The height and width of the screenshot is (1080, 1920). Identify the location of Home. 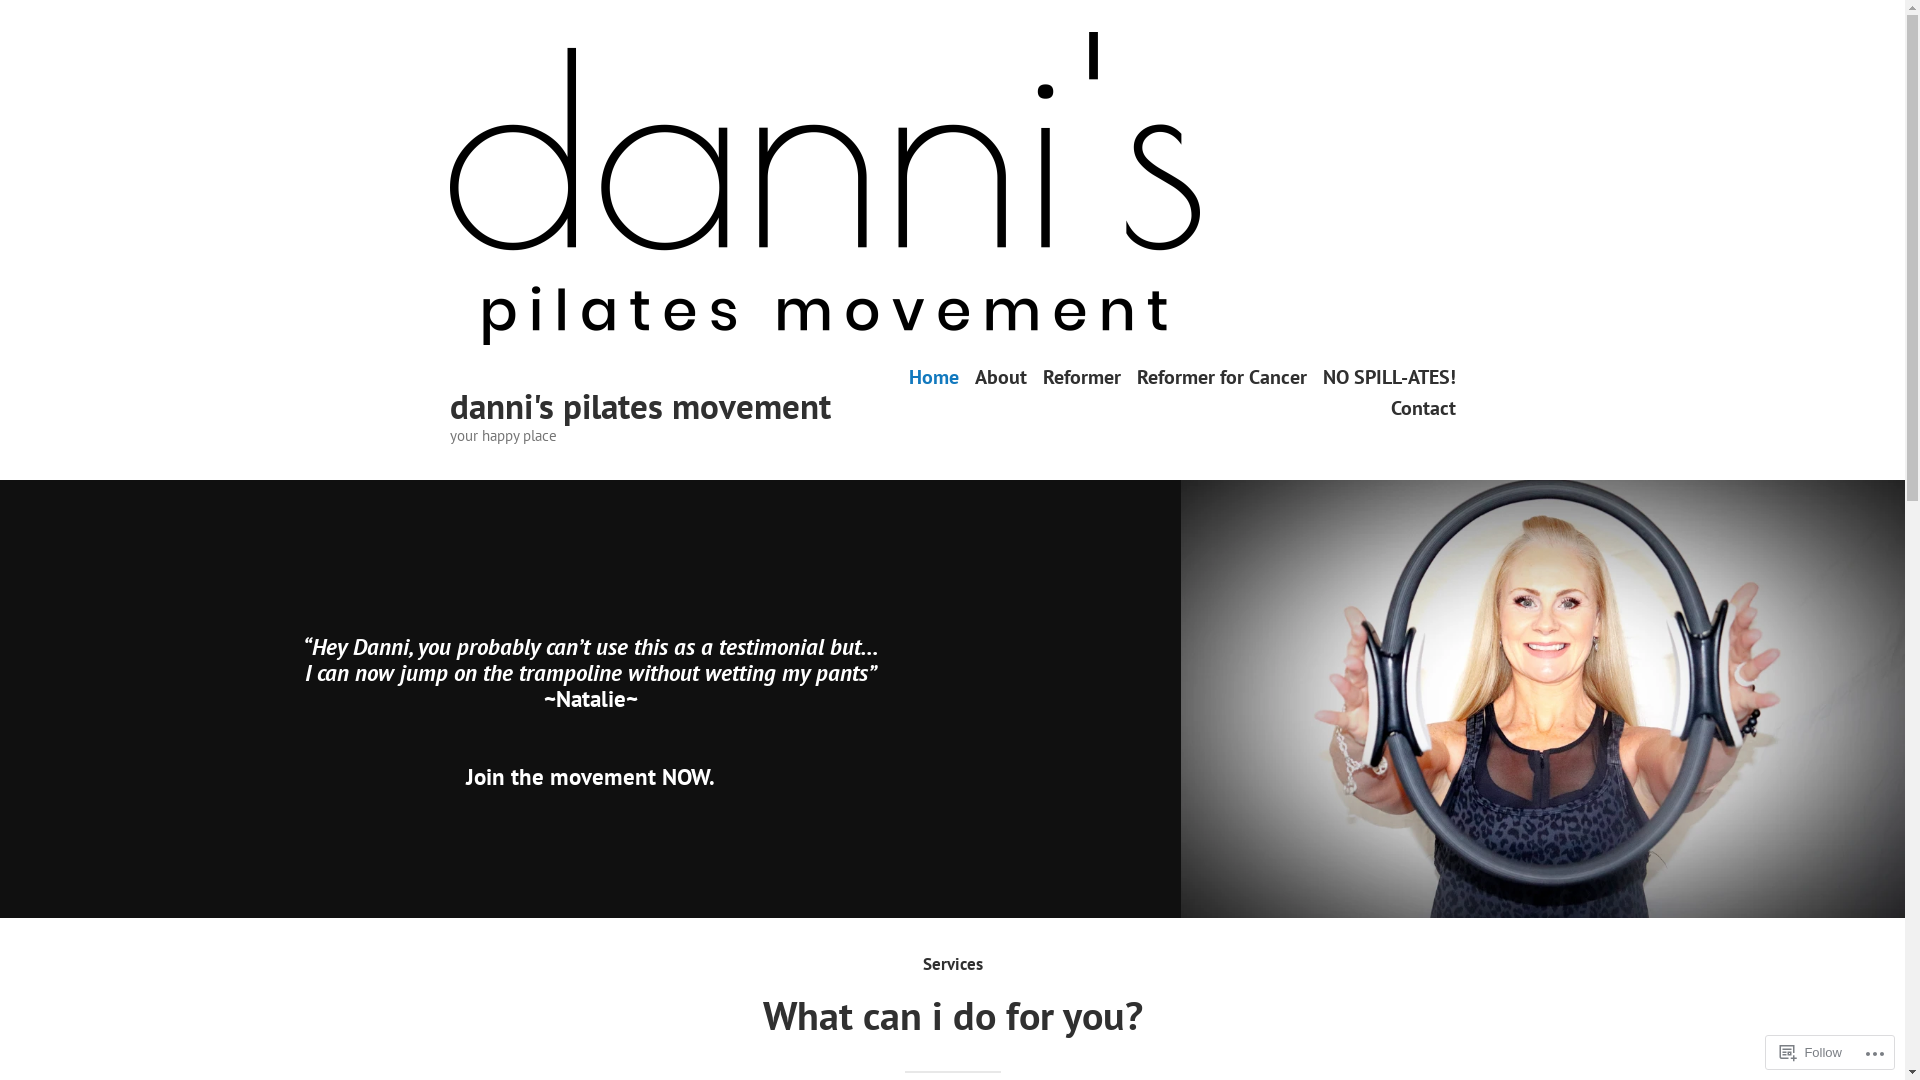
(933, 376).